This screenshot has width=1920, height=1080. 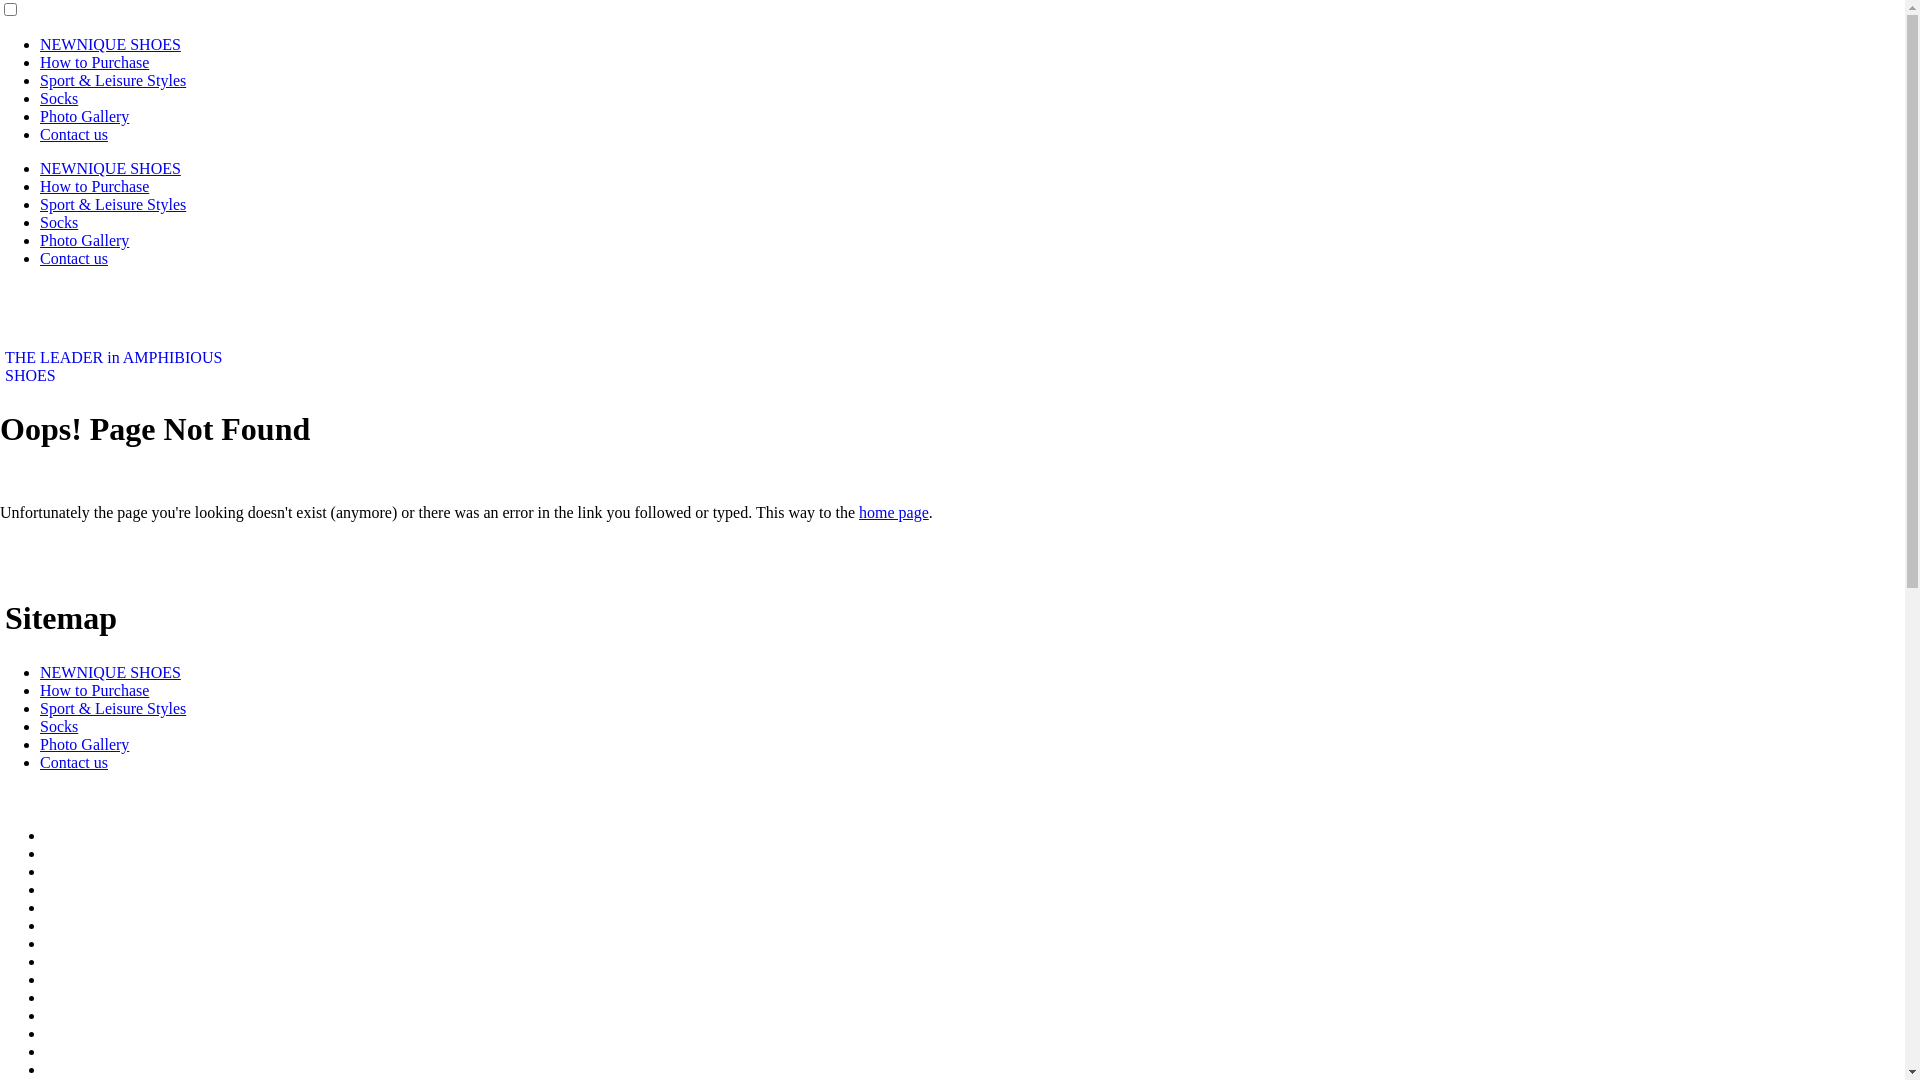 What do you see at coordinates (894, 512) in the screenshot?
I see `home page` at bounding box center [894, 512].